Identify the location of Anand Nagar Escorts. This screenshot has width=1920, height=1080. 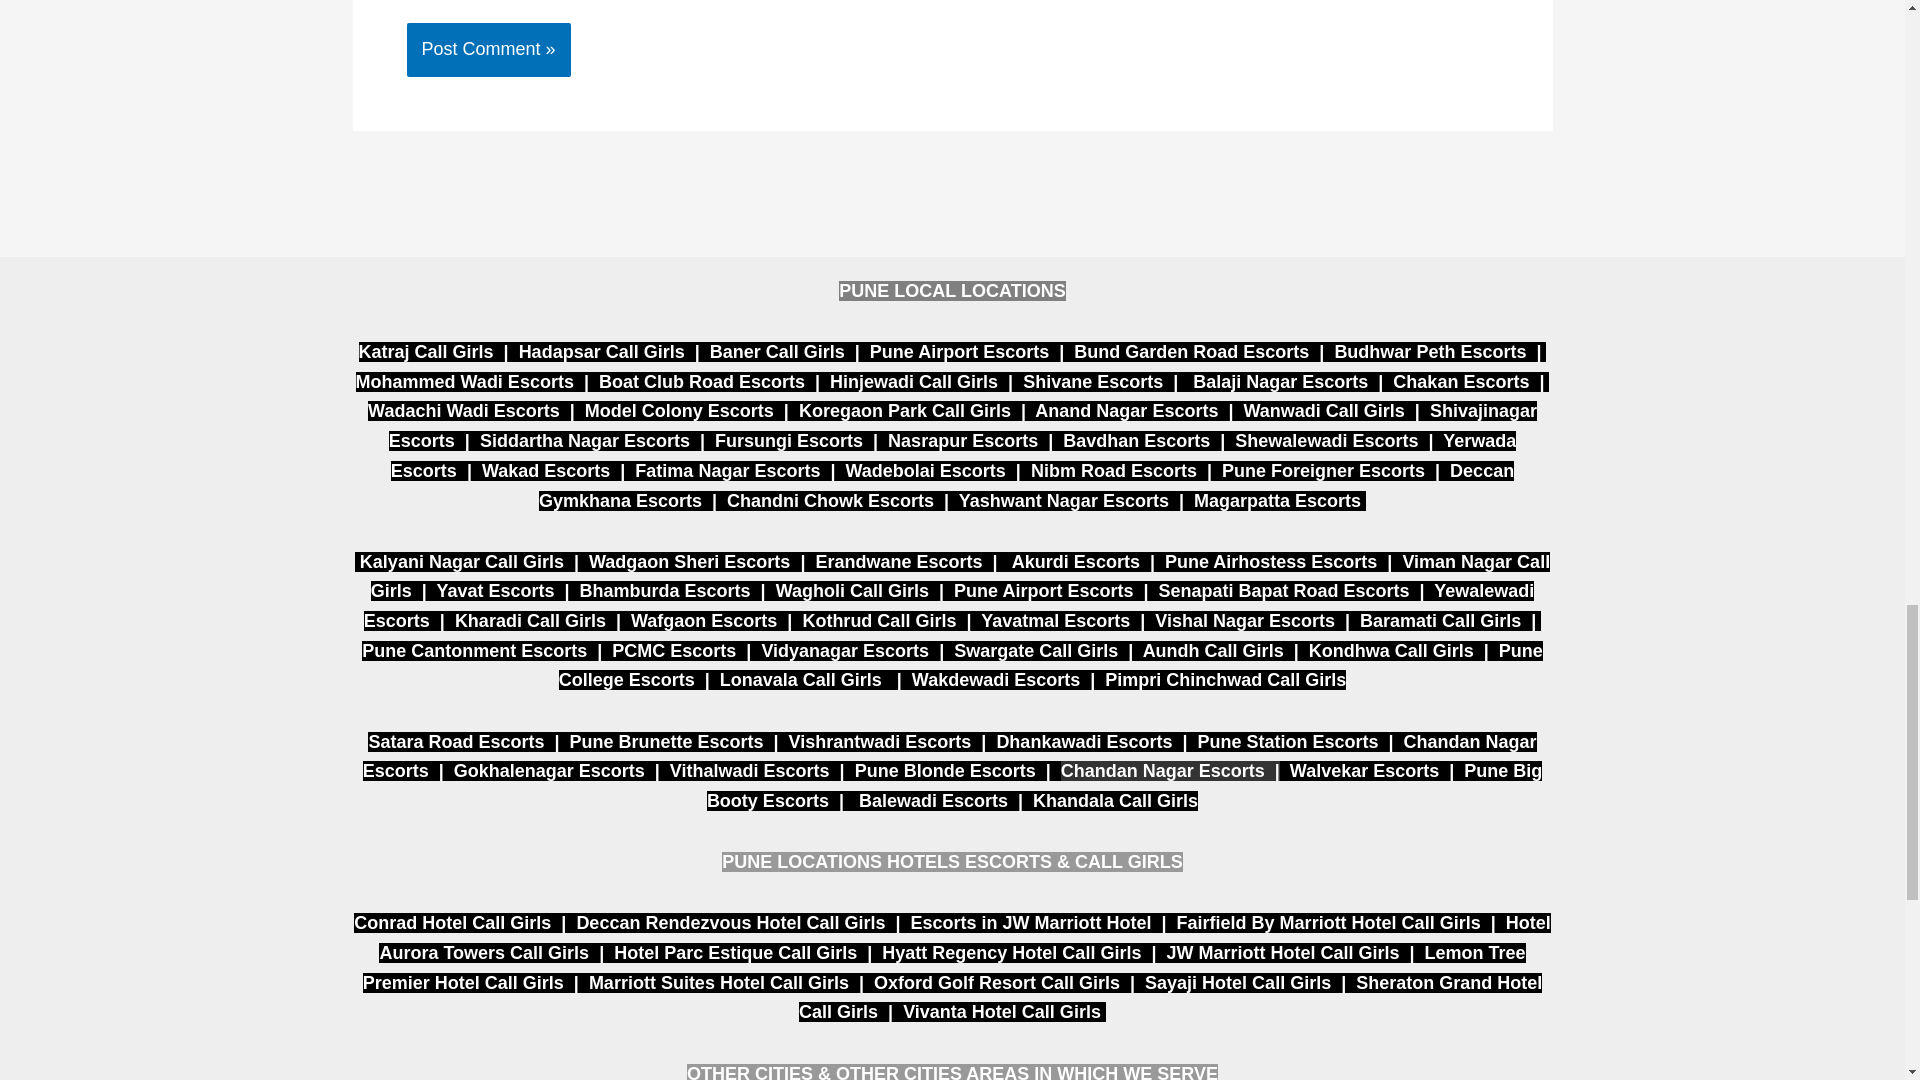
(1126, 410).